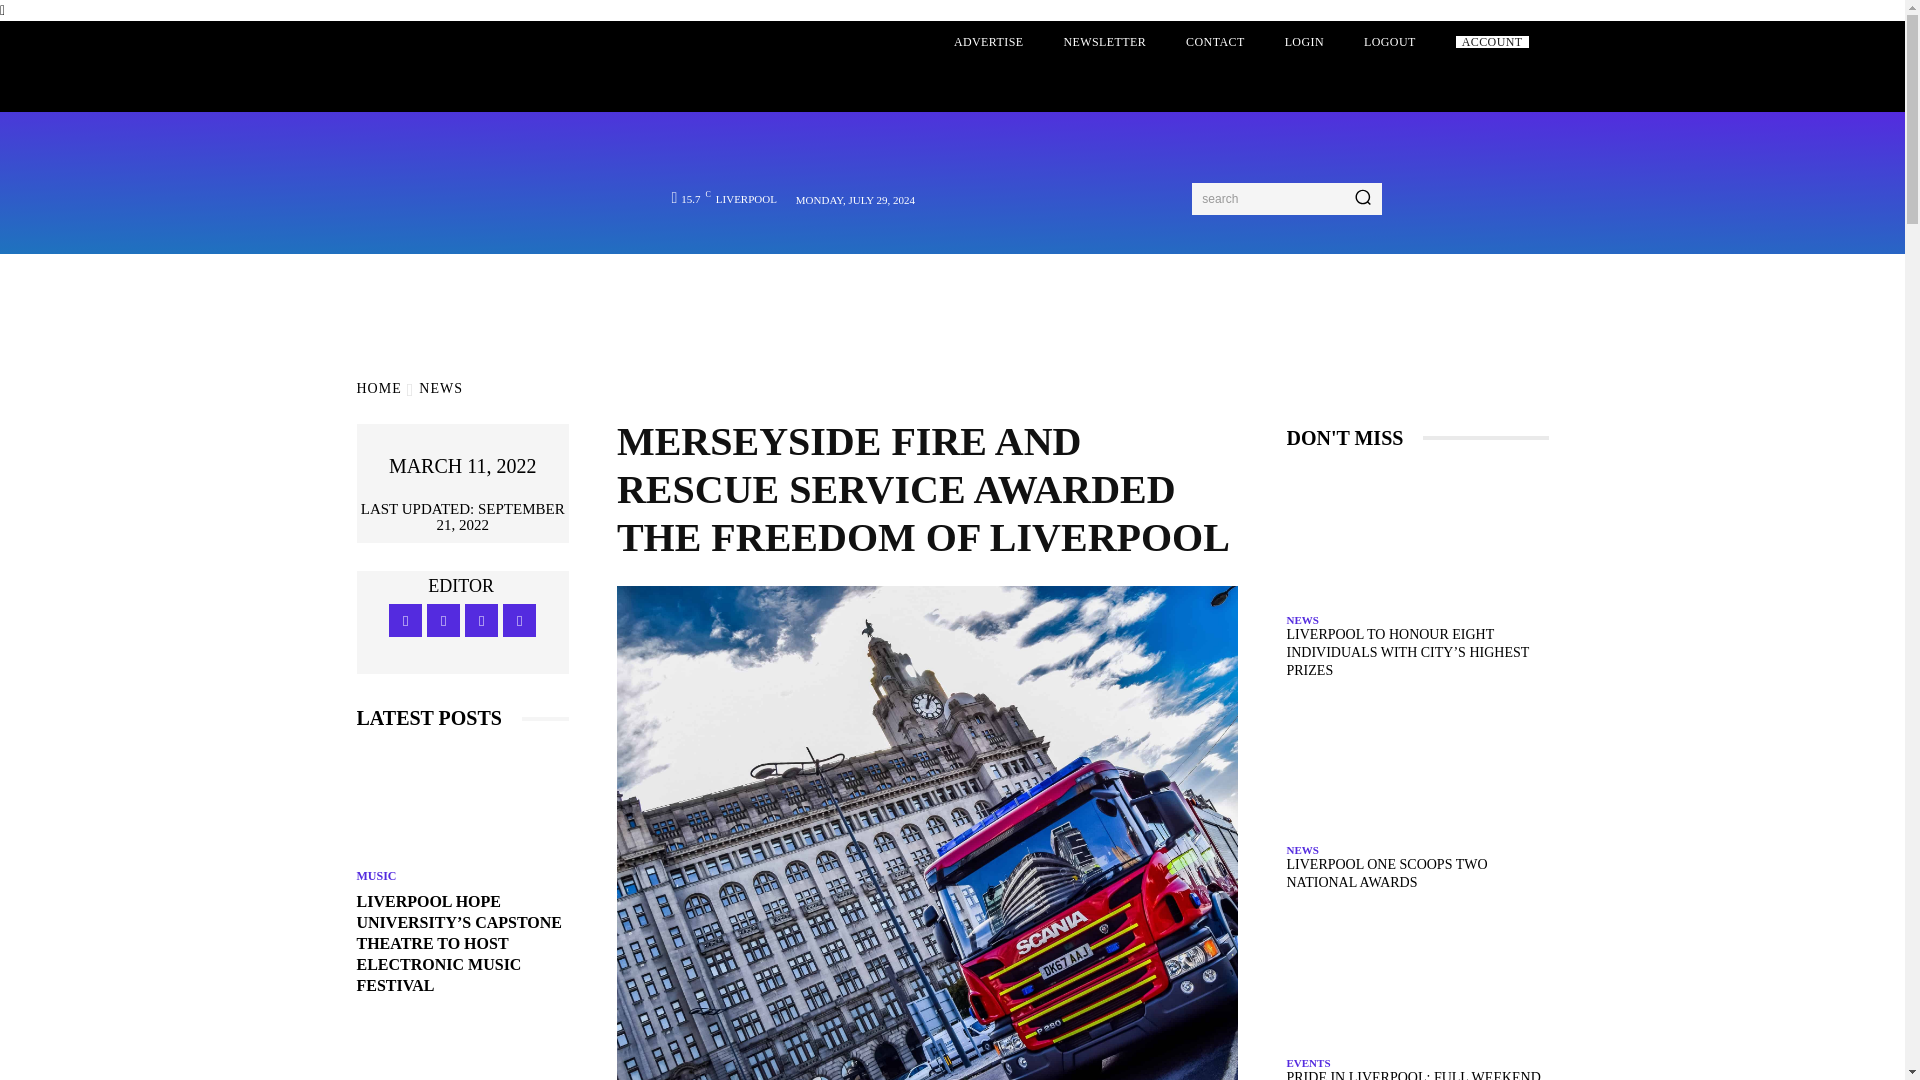  Describe the element at coordinates (486, 156) in the screenshot. I see `logo` at that location.